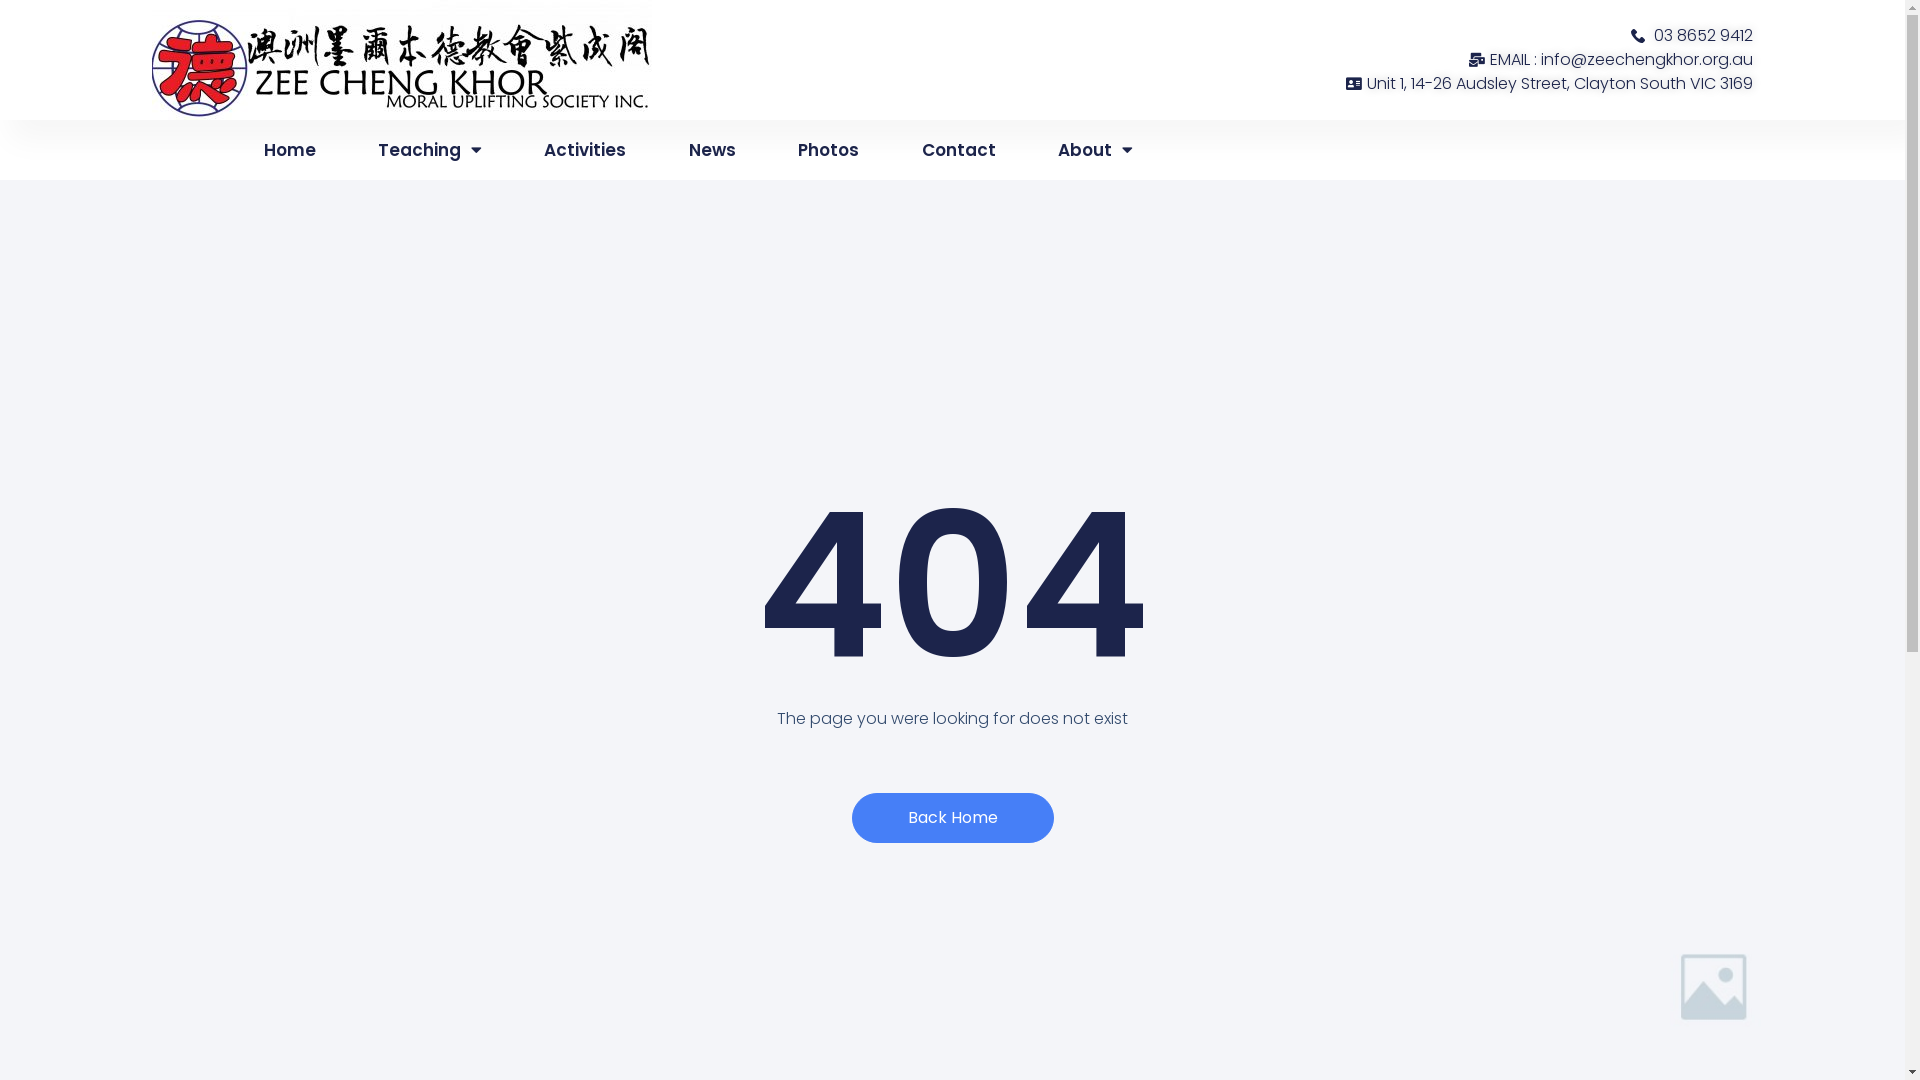 This screenshot has height=1080, width=1920. What do you see at coordinates (1352, 36) in the screenshot?
I see `03 8652 9412` at bounding box center [1352, 36].